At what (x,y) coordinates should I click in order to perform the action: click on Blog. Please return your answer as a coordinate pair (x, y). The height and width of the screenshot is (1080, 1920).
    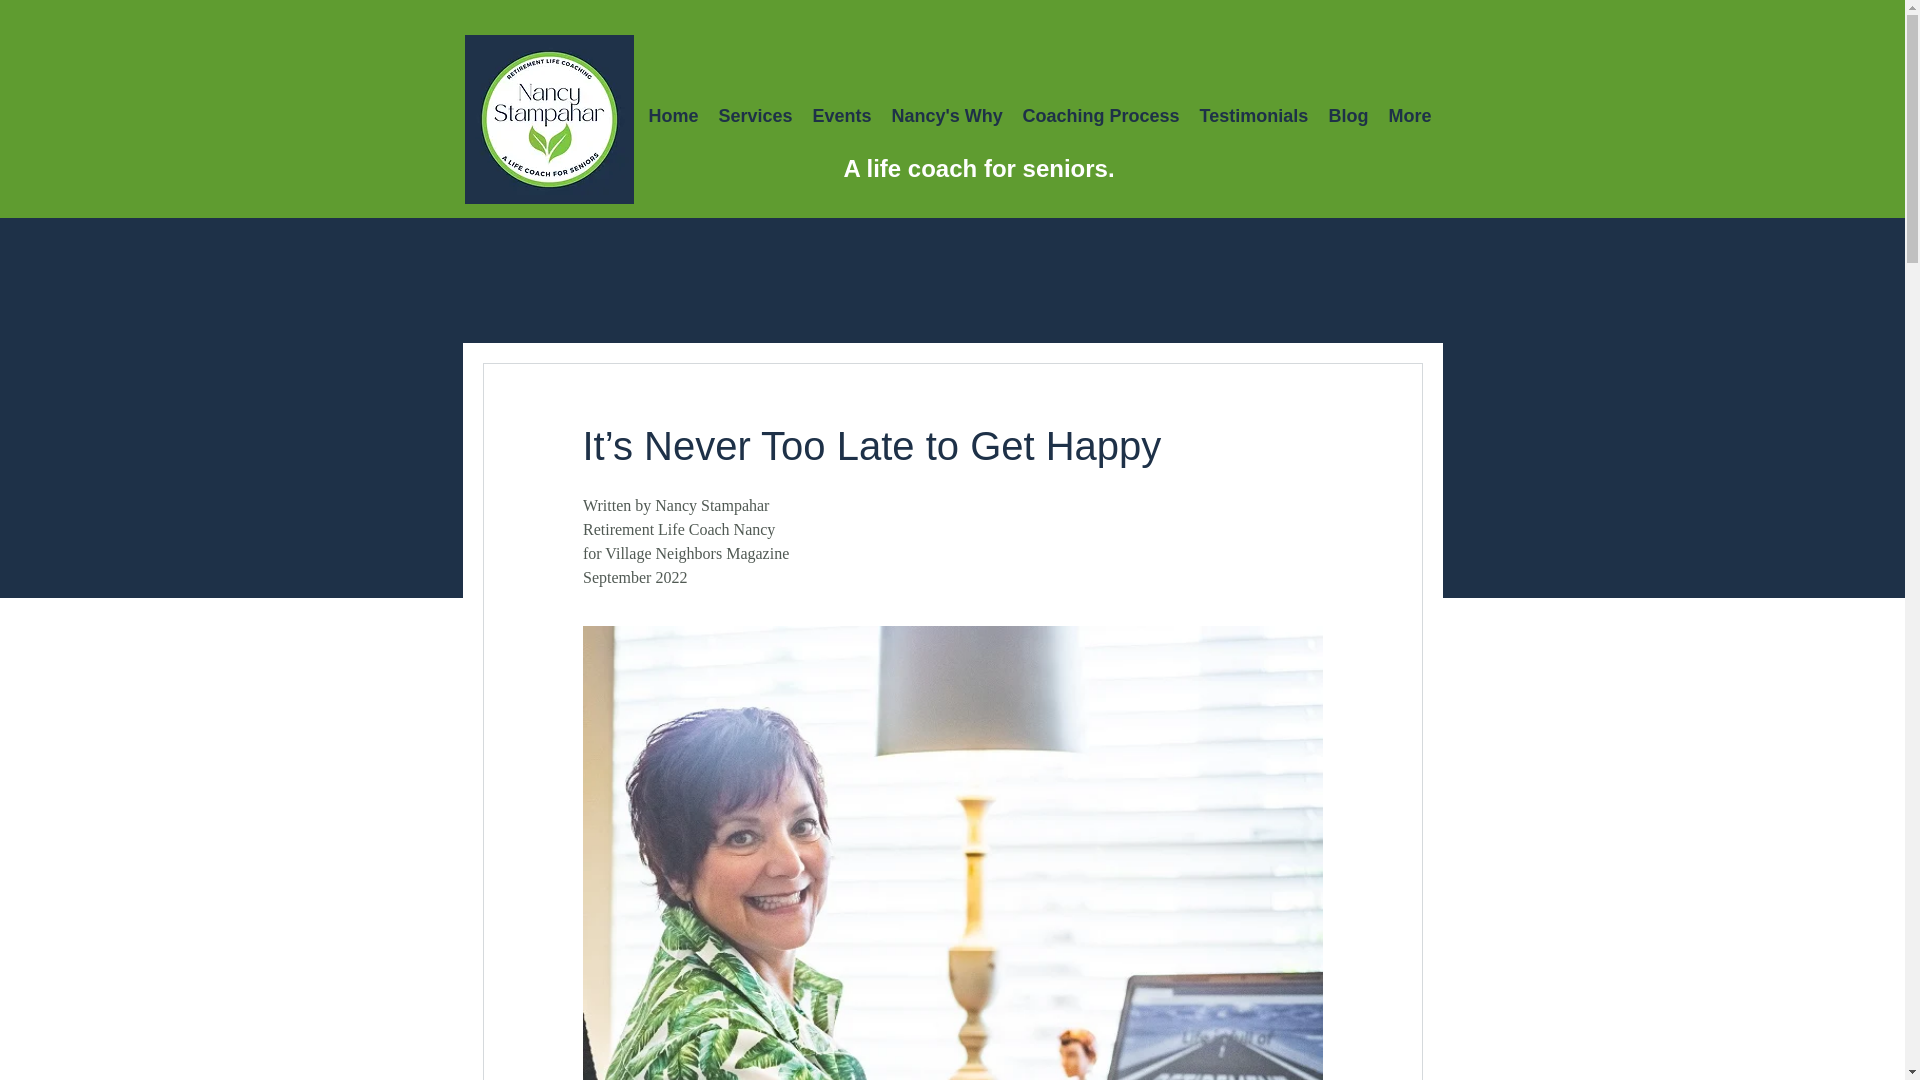
    Looking at the image, I should click on (1348, 116).